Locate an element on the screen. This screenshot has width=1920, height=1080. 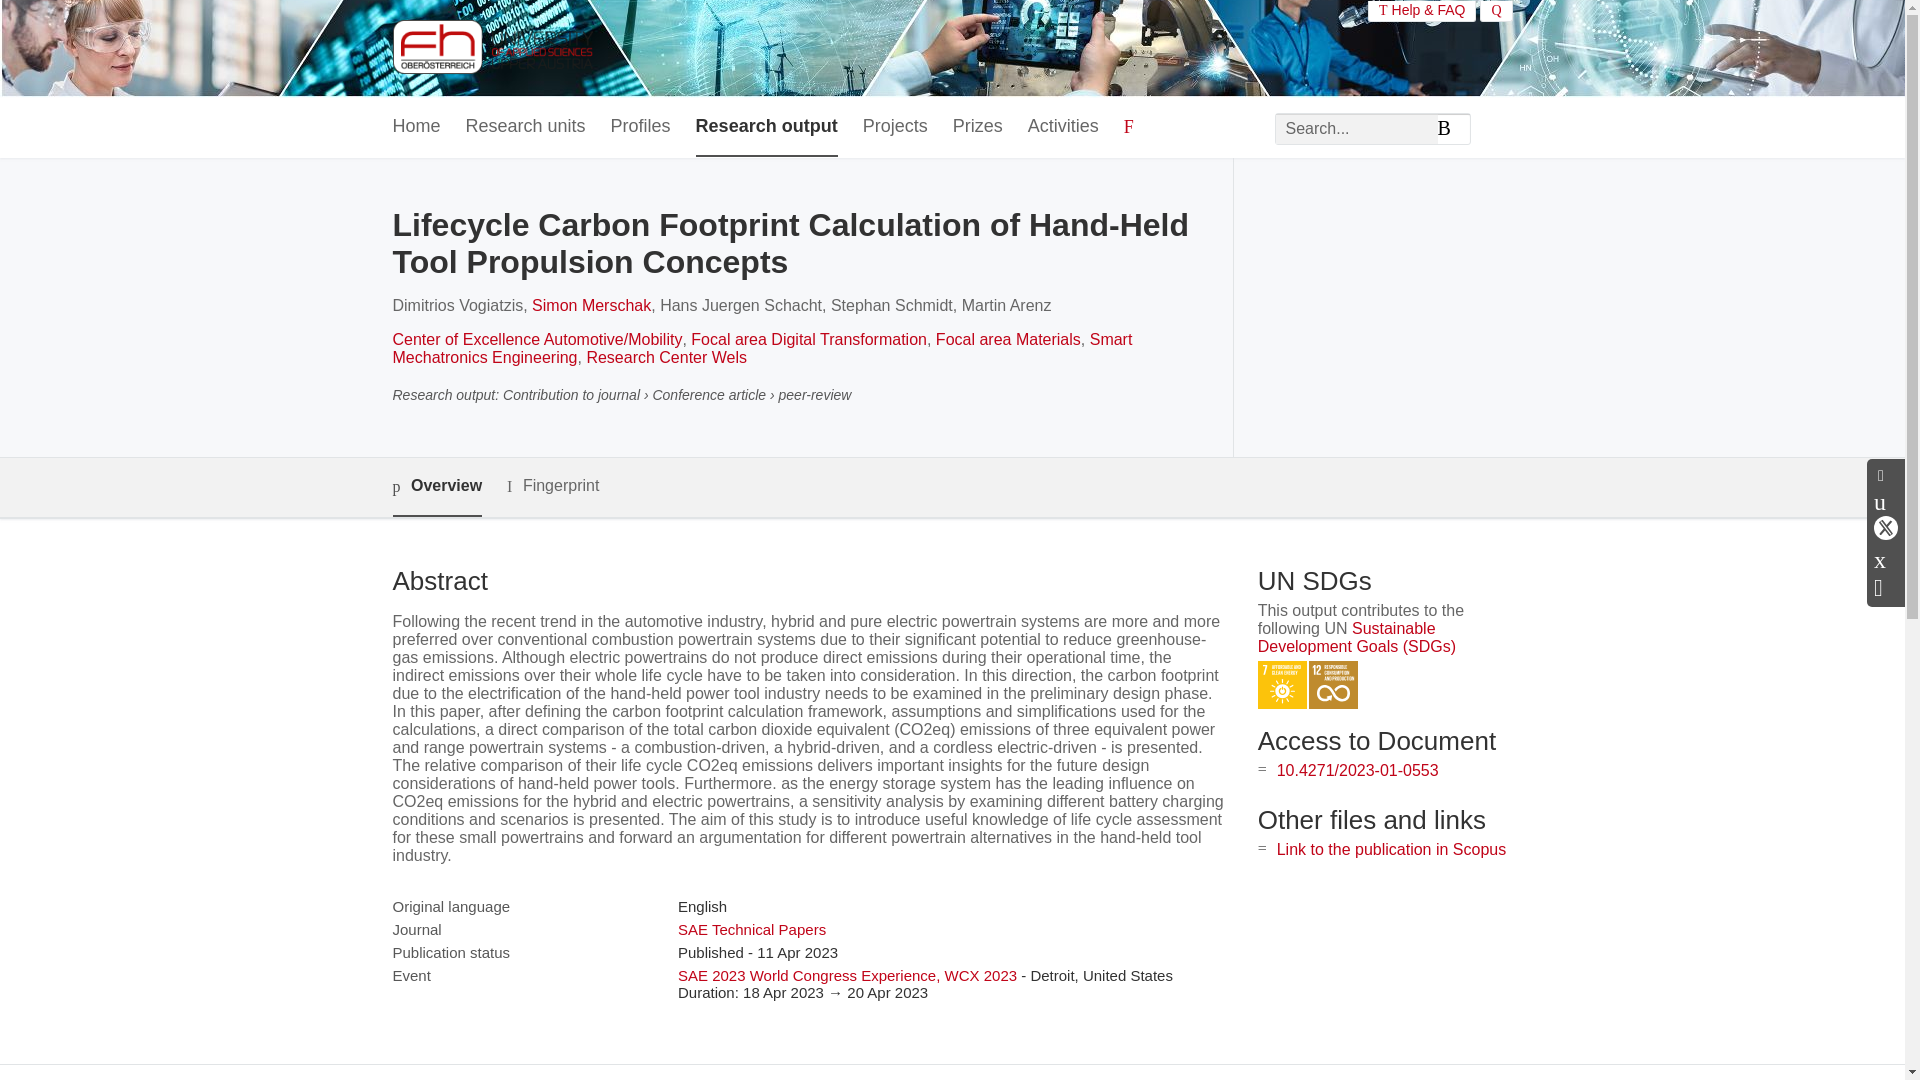
SDG 7 - Affordable and Clean Energy is located at coordinates (1282, 684).